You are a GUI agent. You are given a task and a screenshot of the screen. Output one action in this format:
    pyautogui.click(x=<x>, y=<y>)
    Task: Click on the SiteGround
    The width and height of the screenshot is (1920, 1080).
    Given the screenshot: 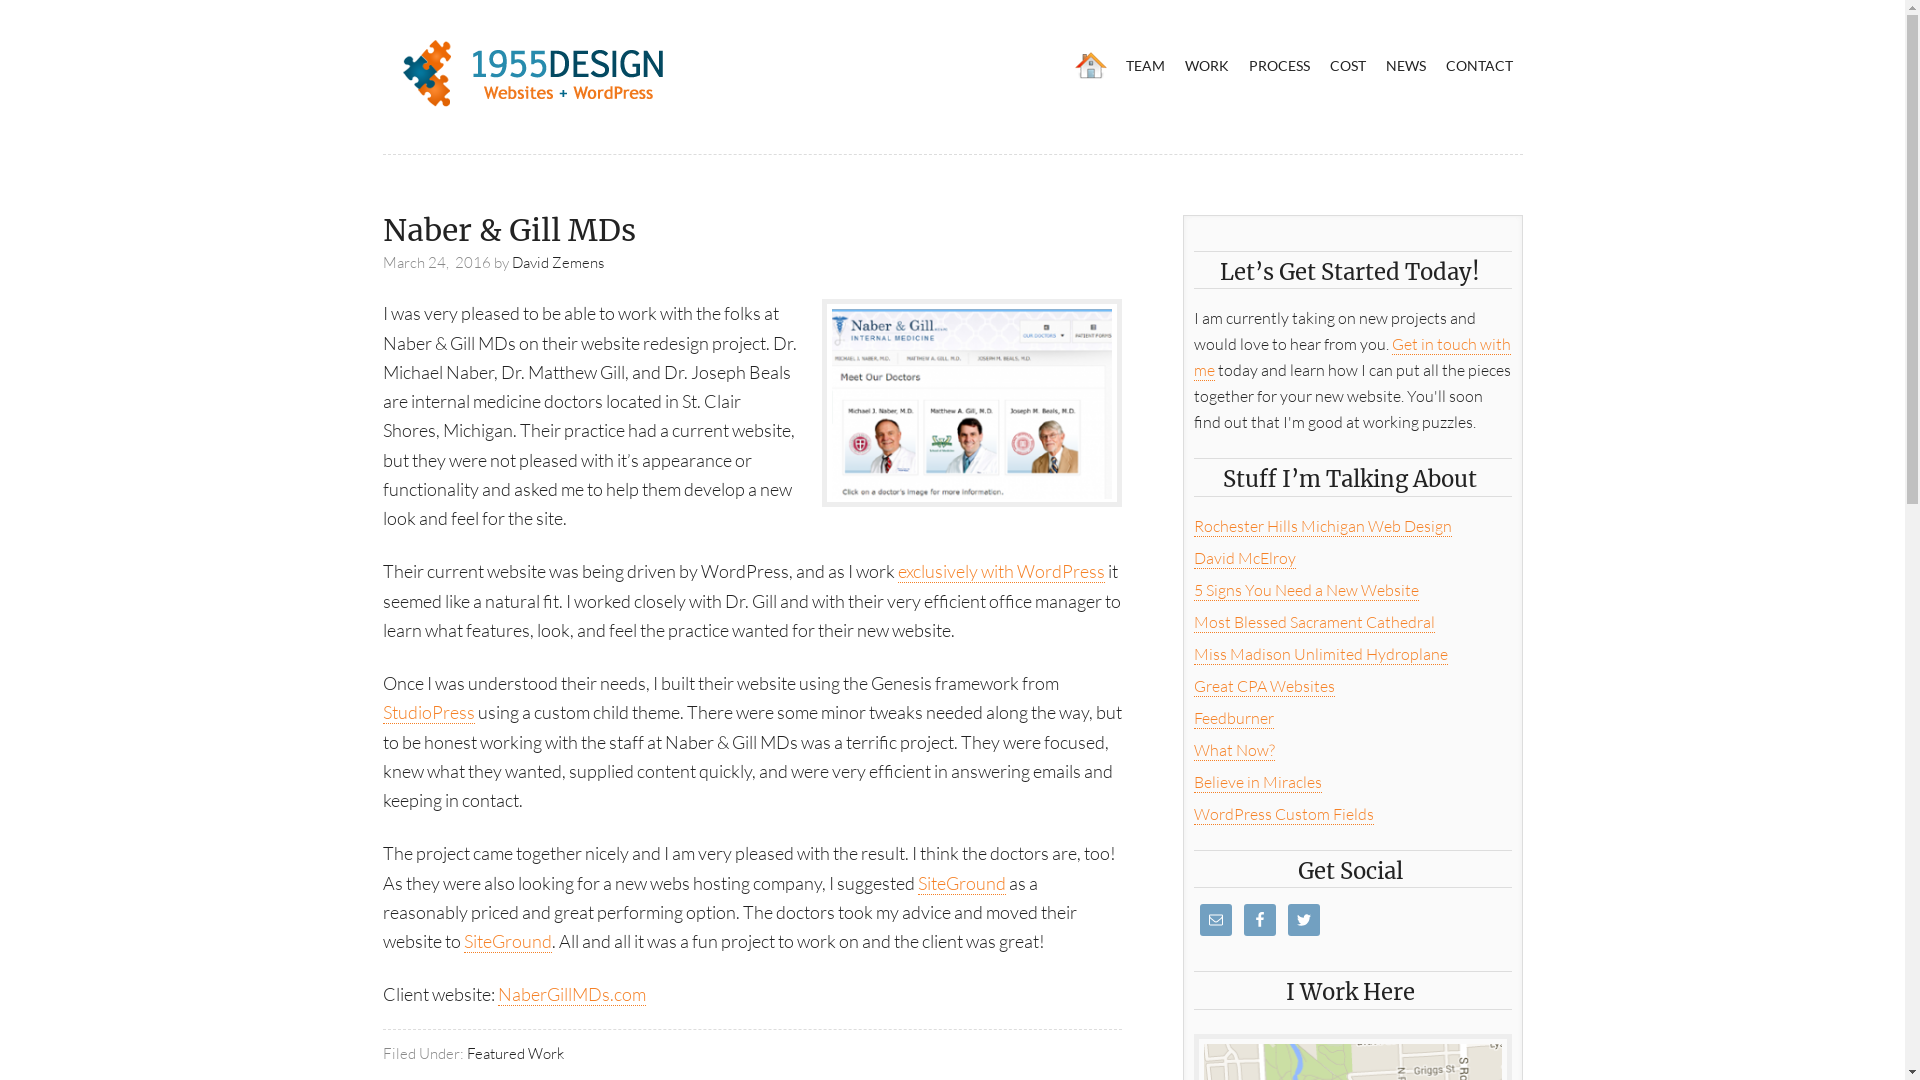 What is the action you would take?
    pyautogui.click(x=962, y=884)
    